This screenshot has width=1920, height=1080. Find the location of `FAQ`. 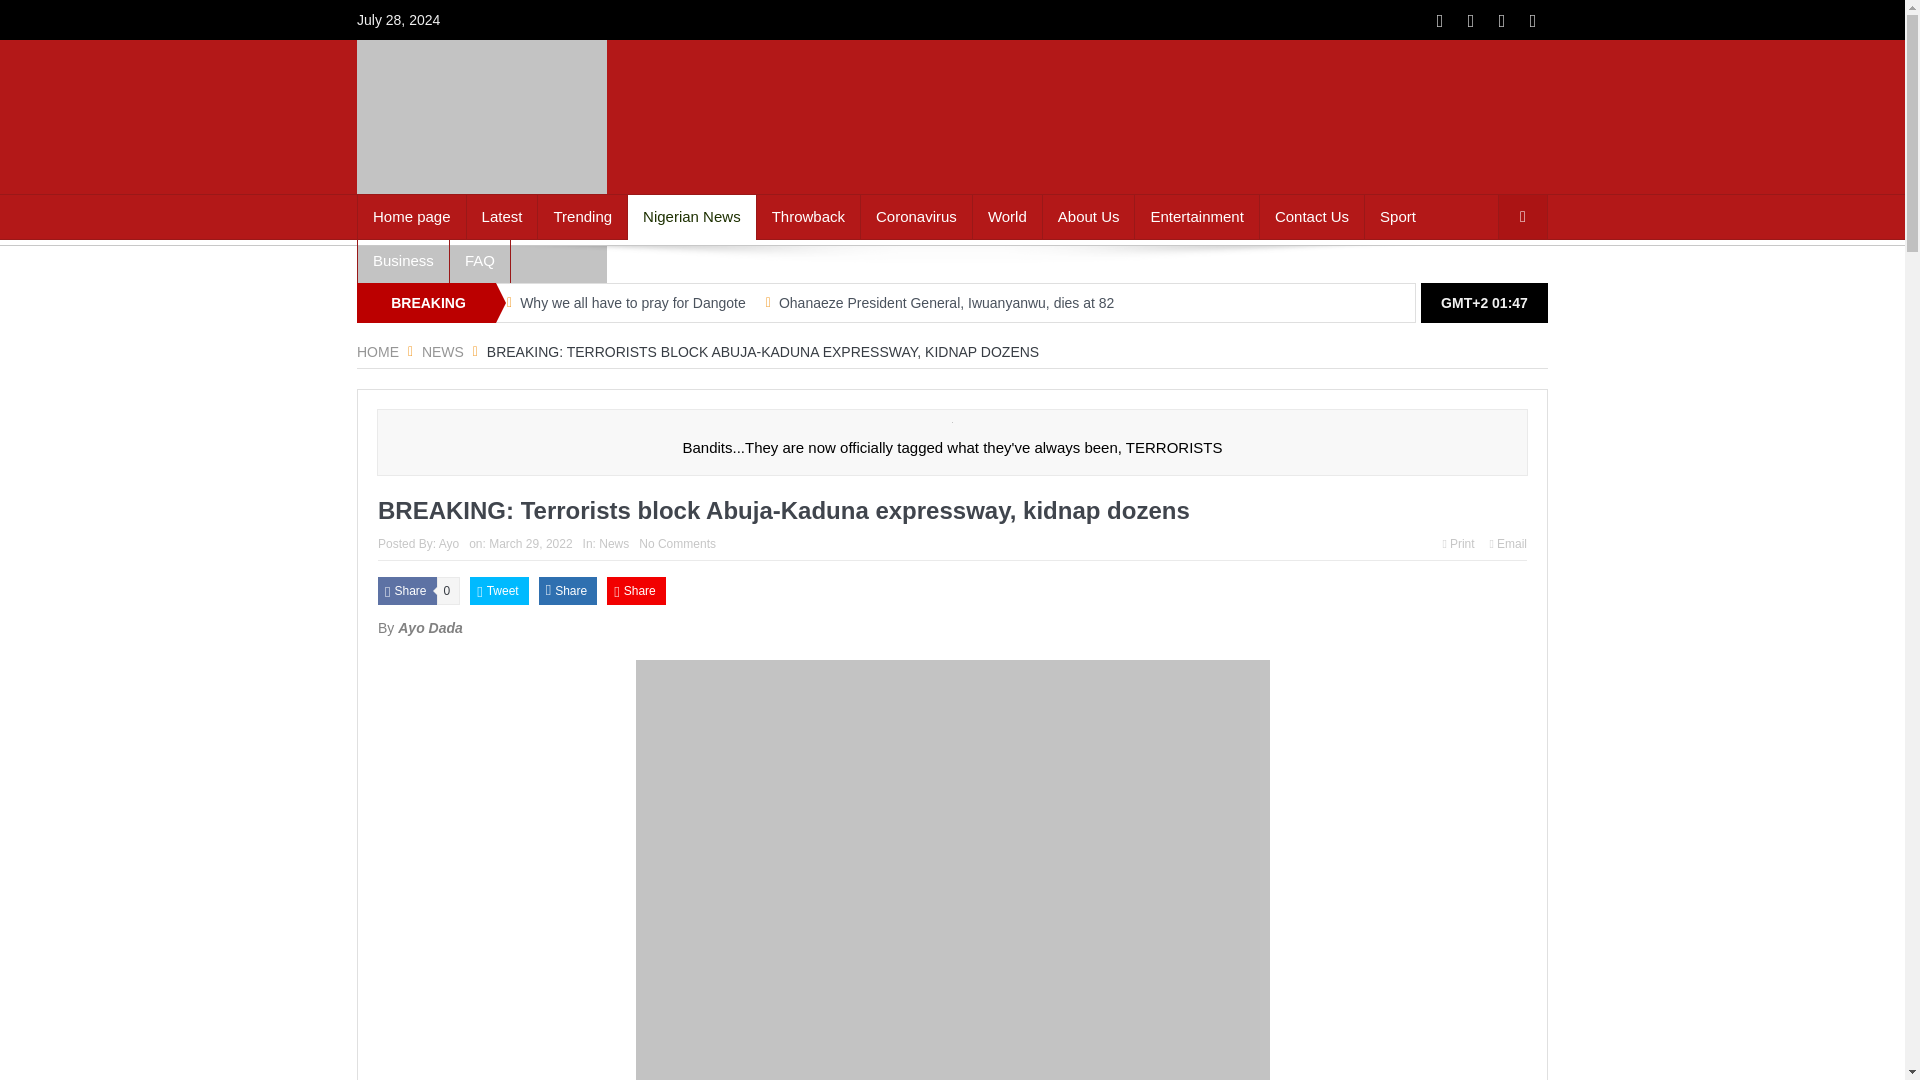

FAQ is located at coordinates (480, 260).